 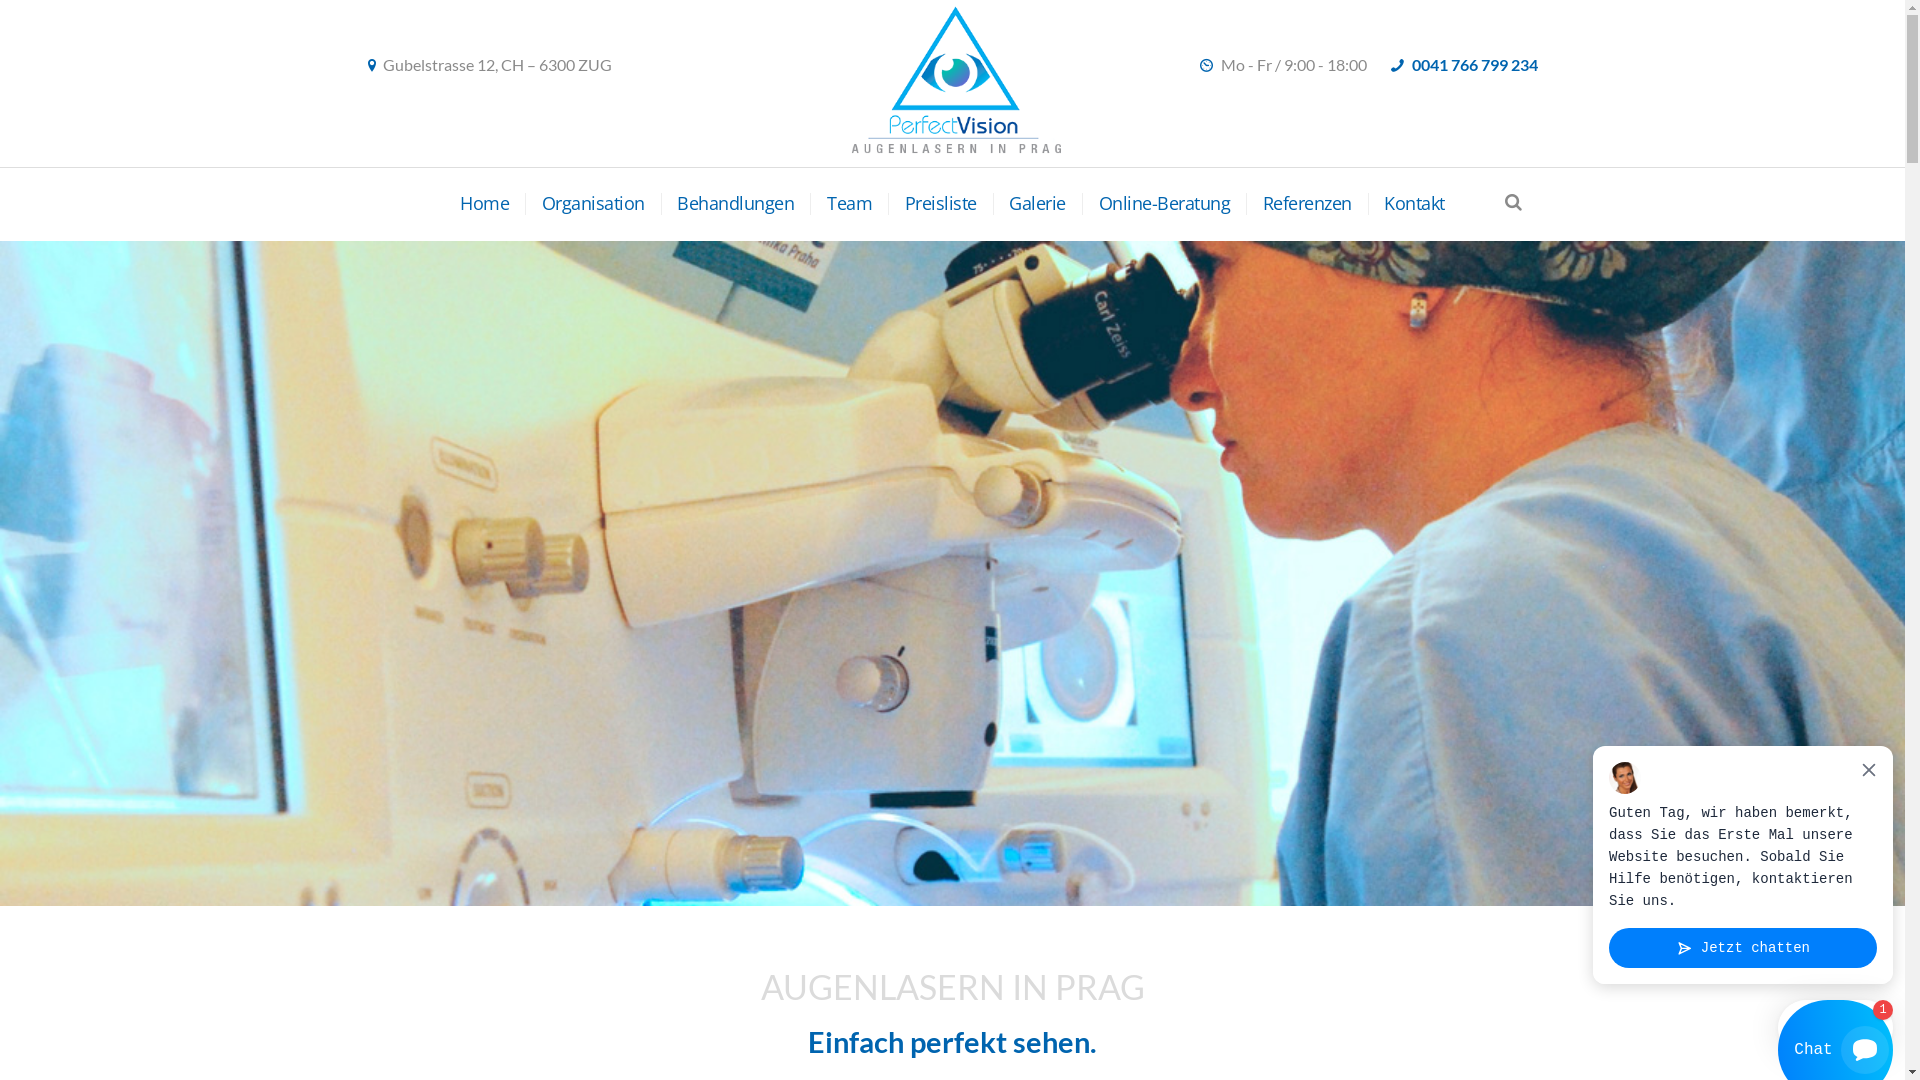 I want to click on Organisation, so click(x=585, y=204).